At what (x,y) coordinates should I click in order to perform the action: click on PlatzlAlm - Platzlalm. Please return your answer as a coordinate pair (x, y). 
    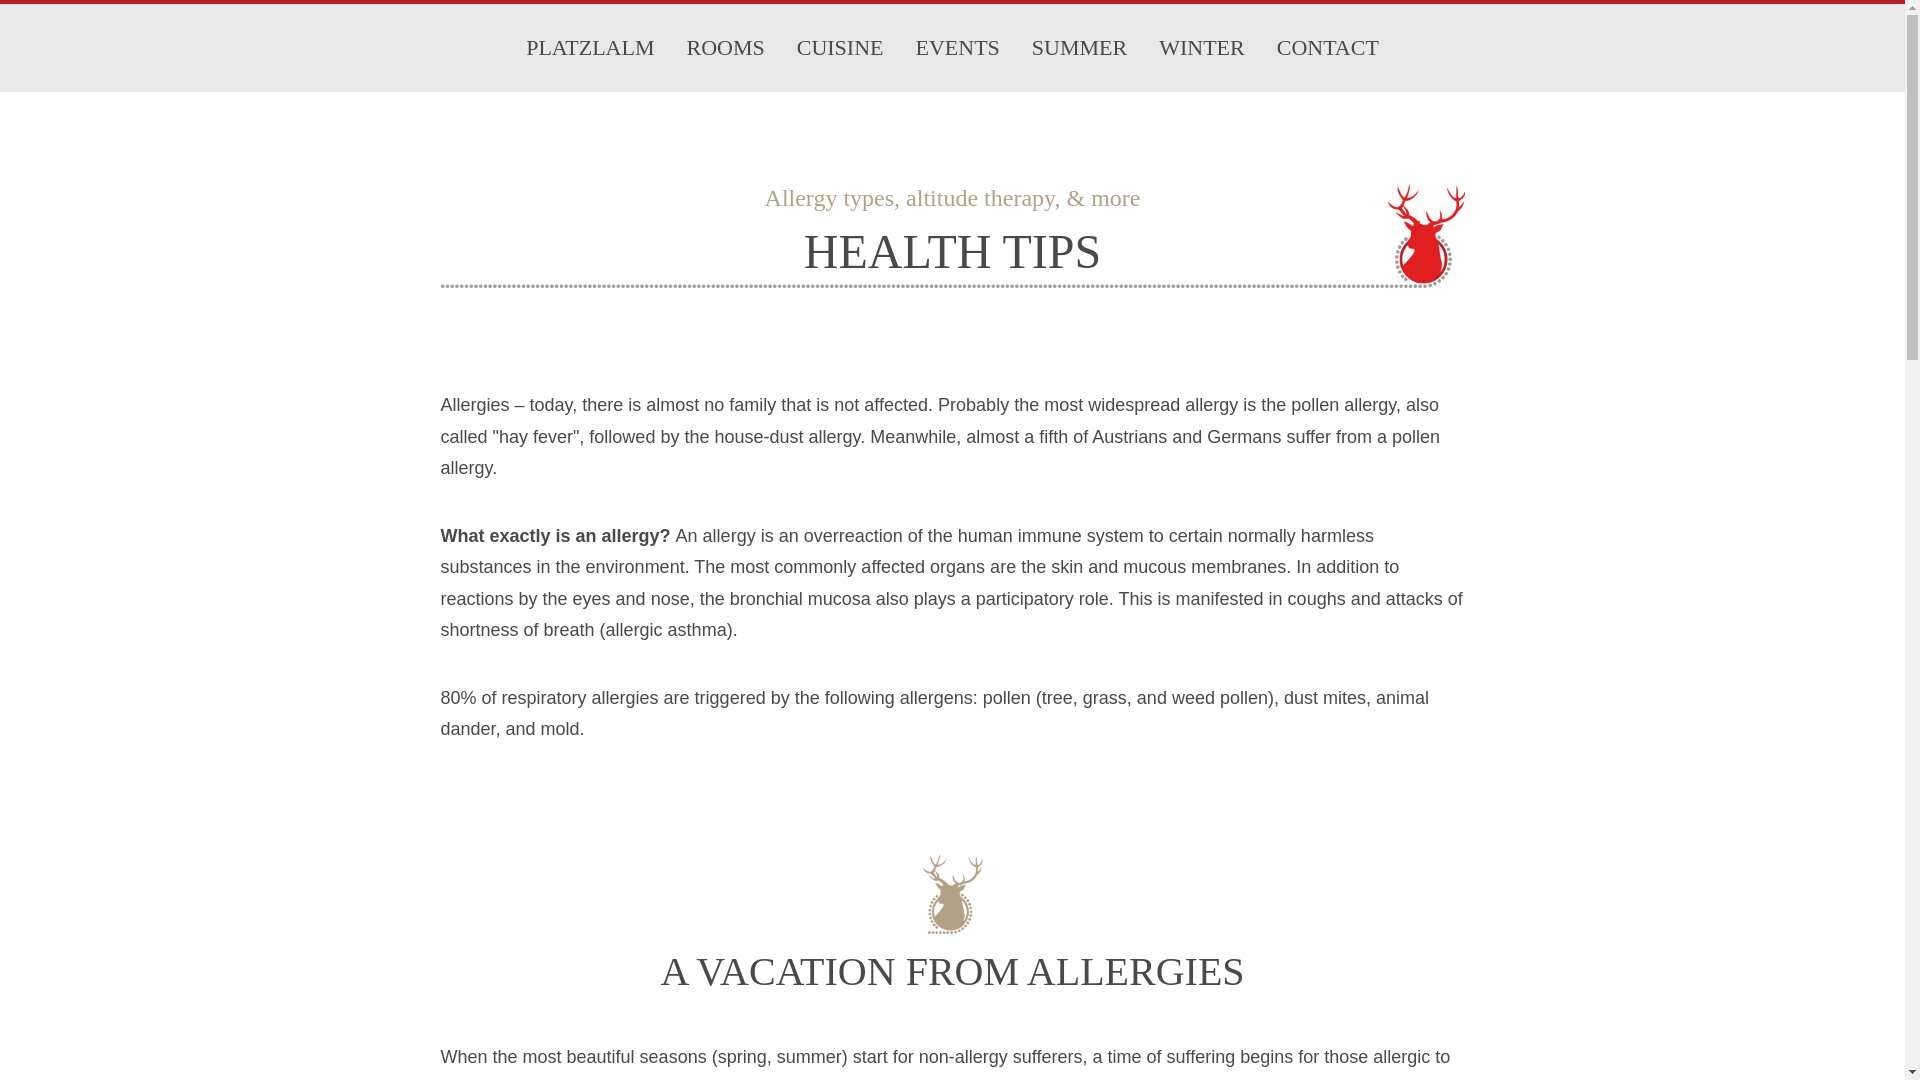
    Looking at the image, I should click on (590, 48).